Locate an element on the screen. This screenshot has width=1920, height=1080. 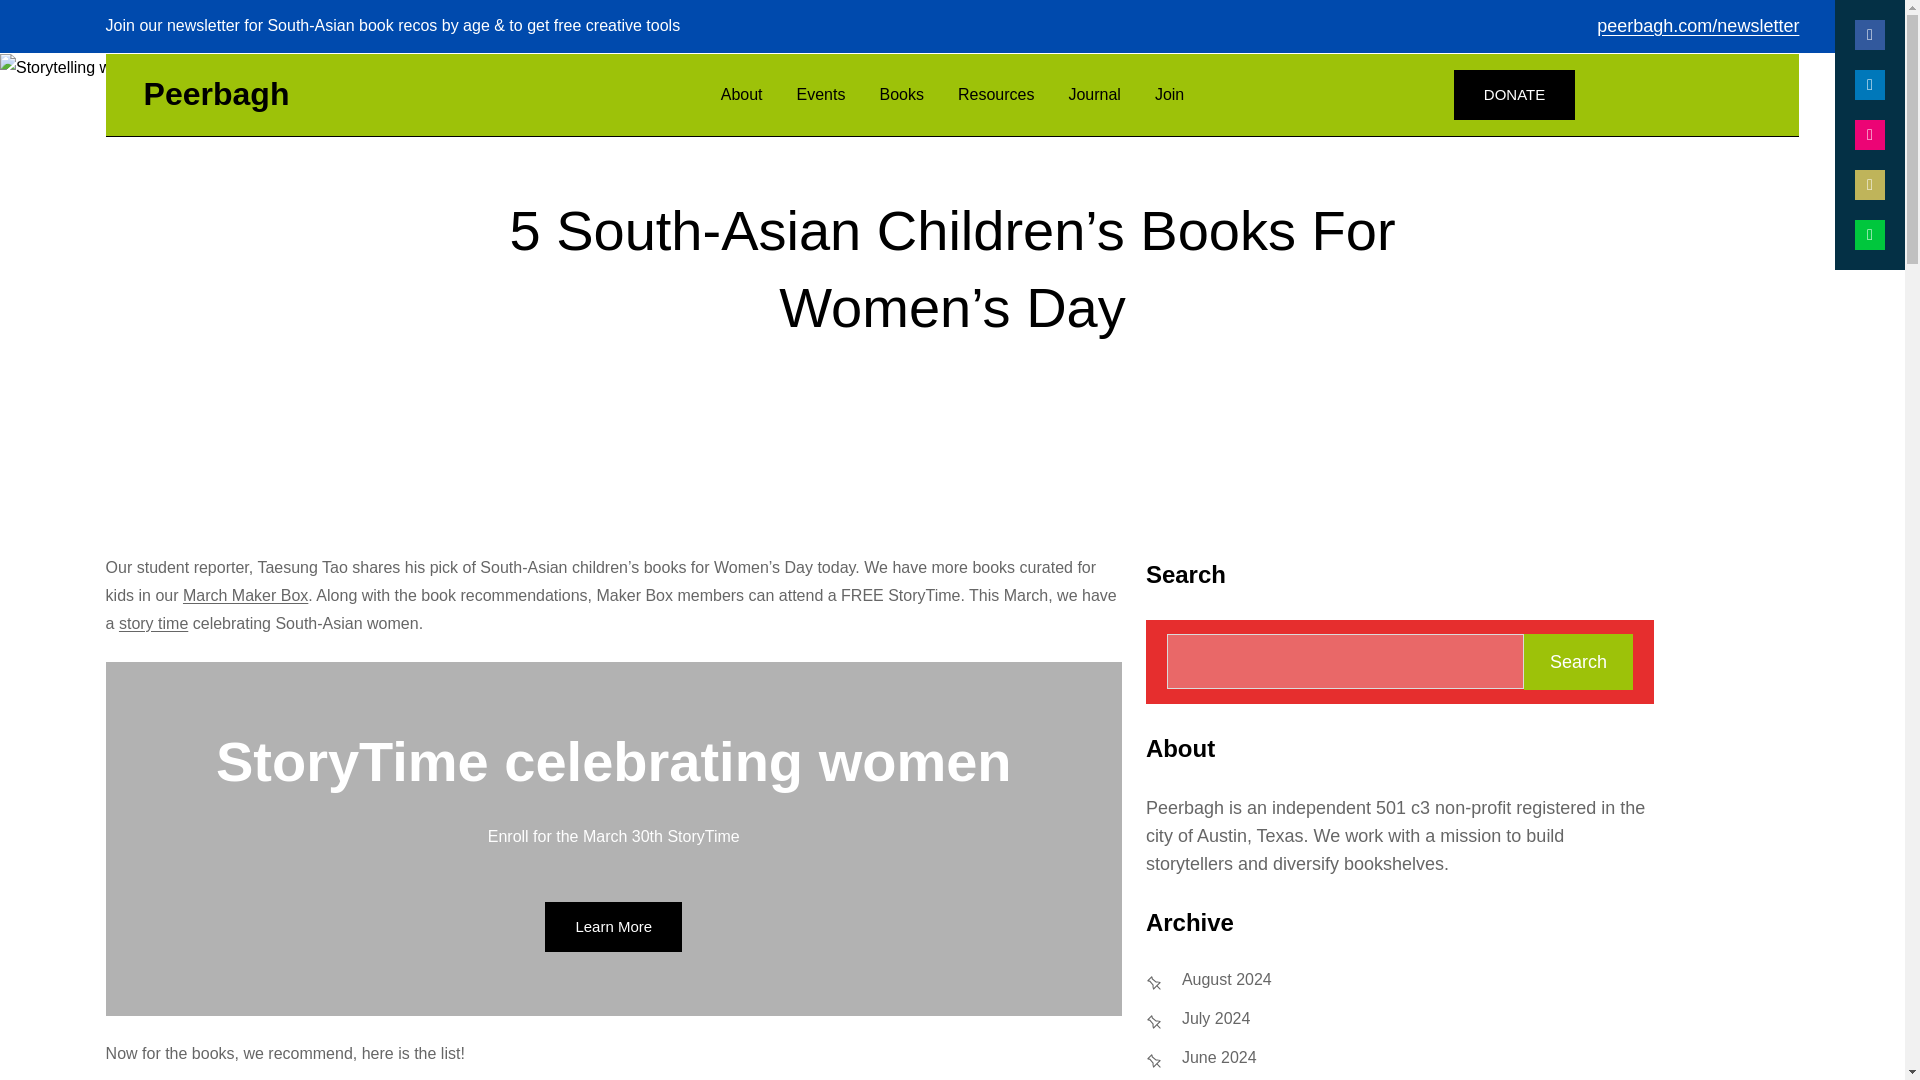
DONATE is located at coordinates (1514, 94).